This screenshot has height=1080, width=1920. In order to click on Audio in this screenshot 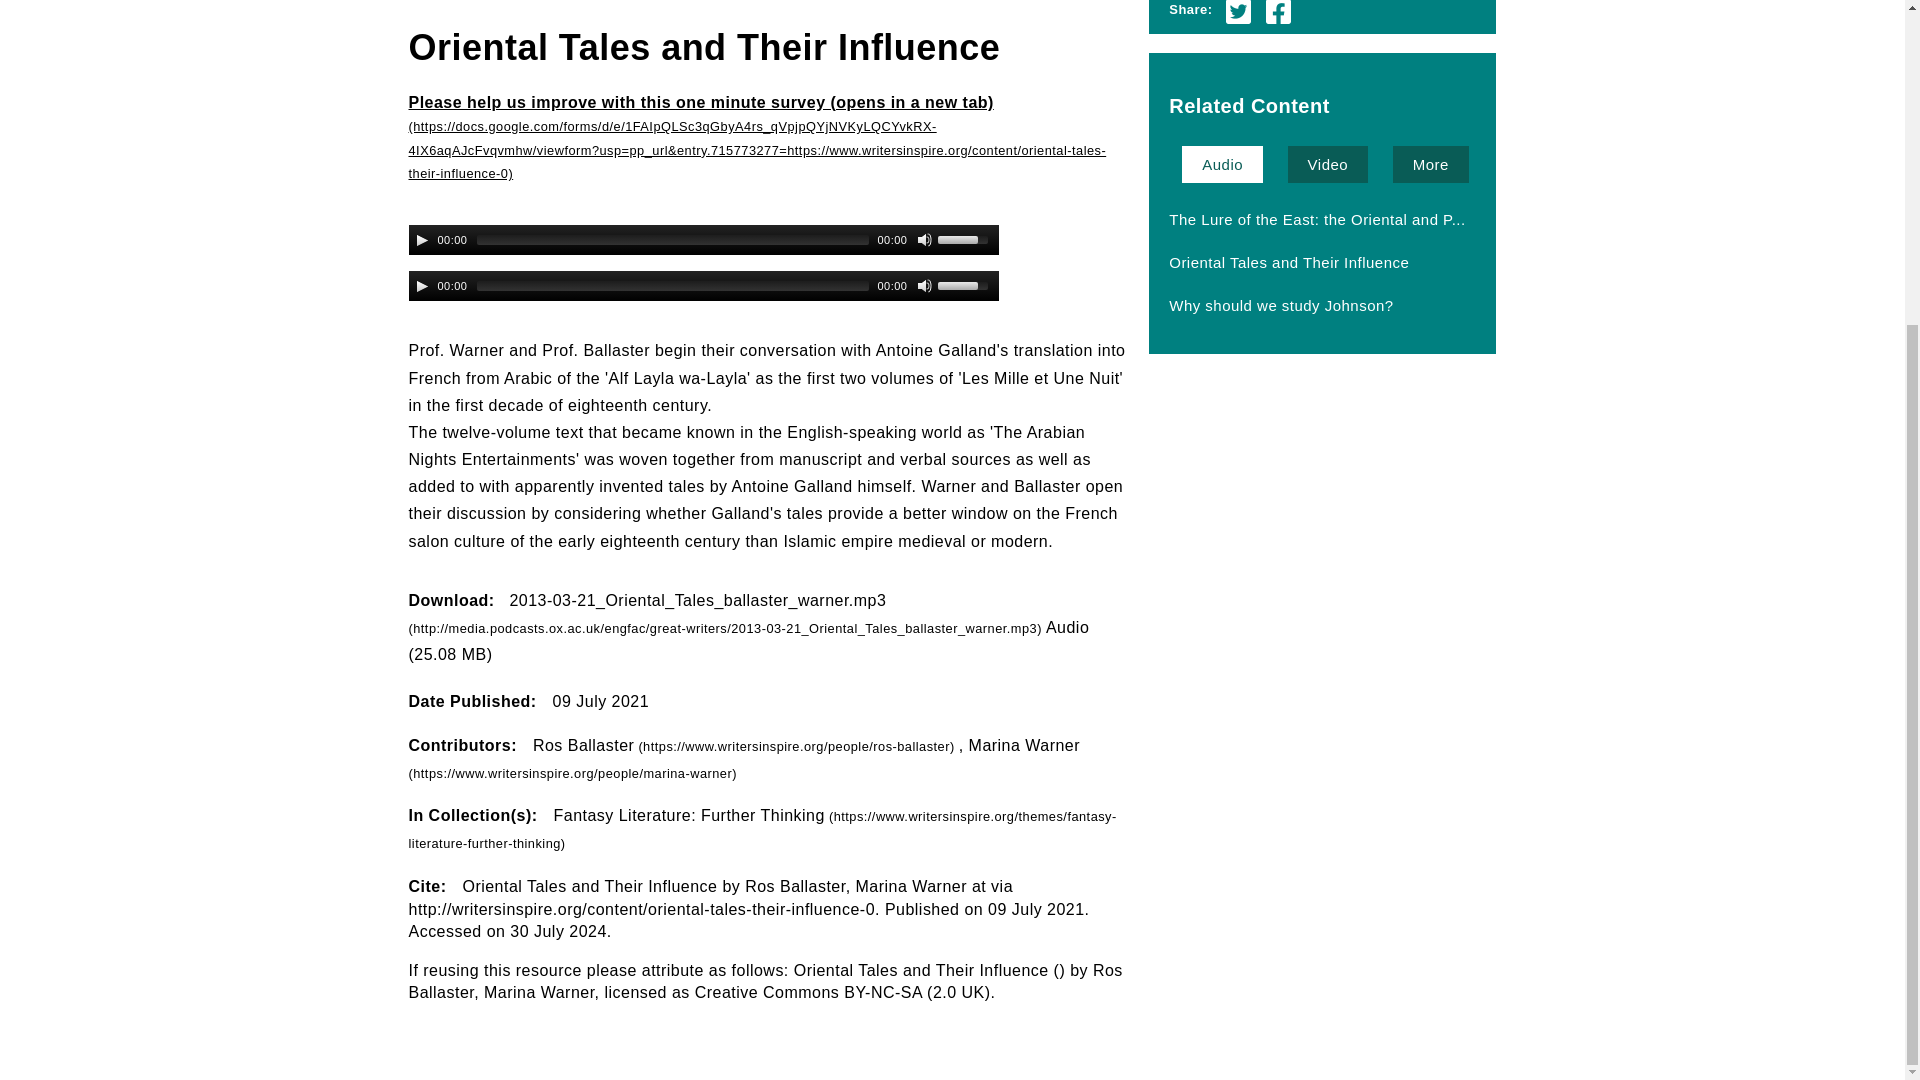, I will do `click(1222, 164)`.